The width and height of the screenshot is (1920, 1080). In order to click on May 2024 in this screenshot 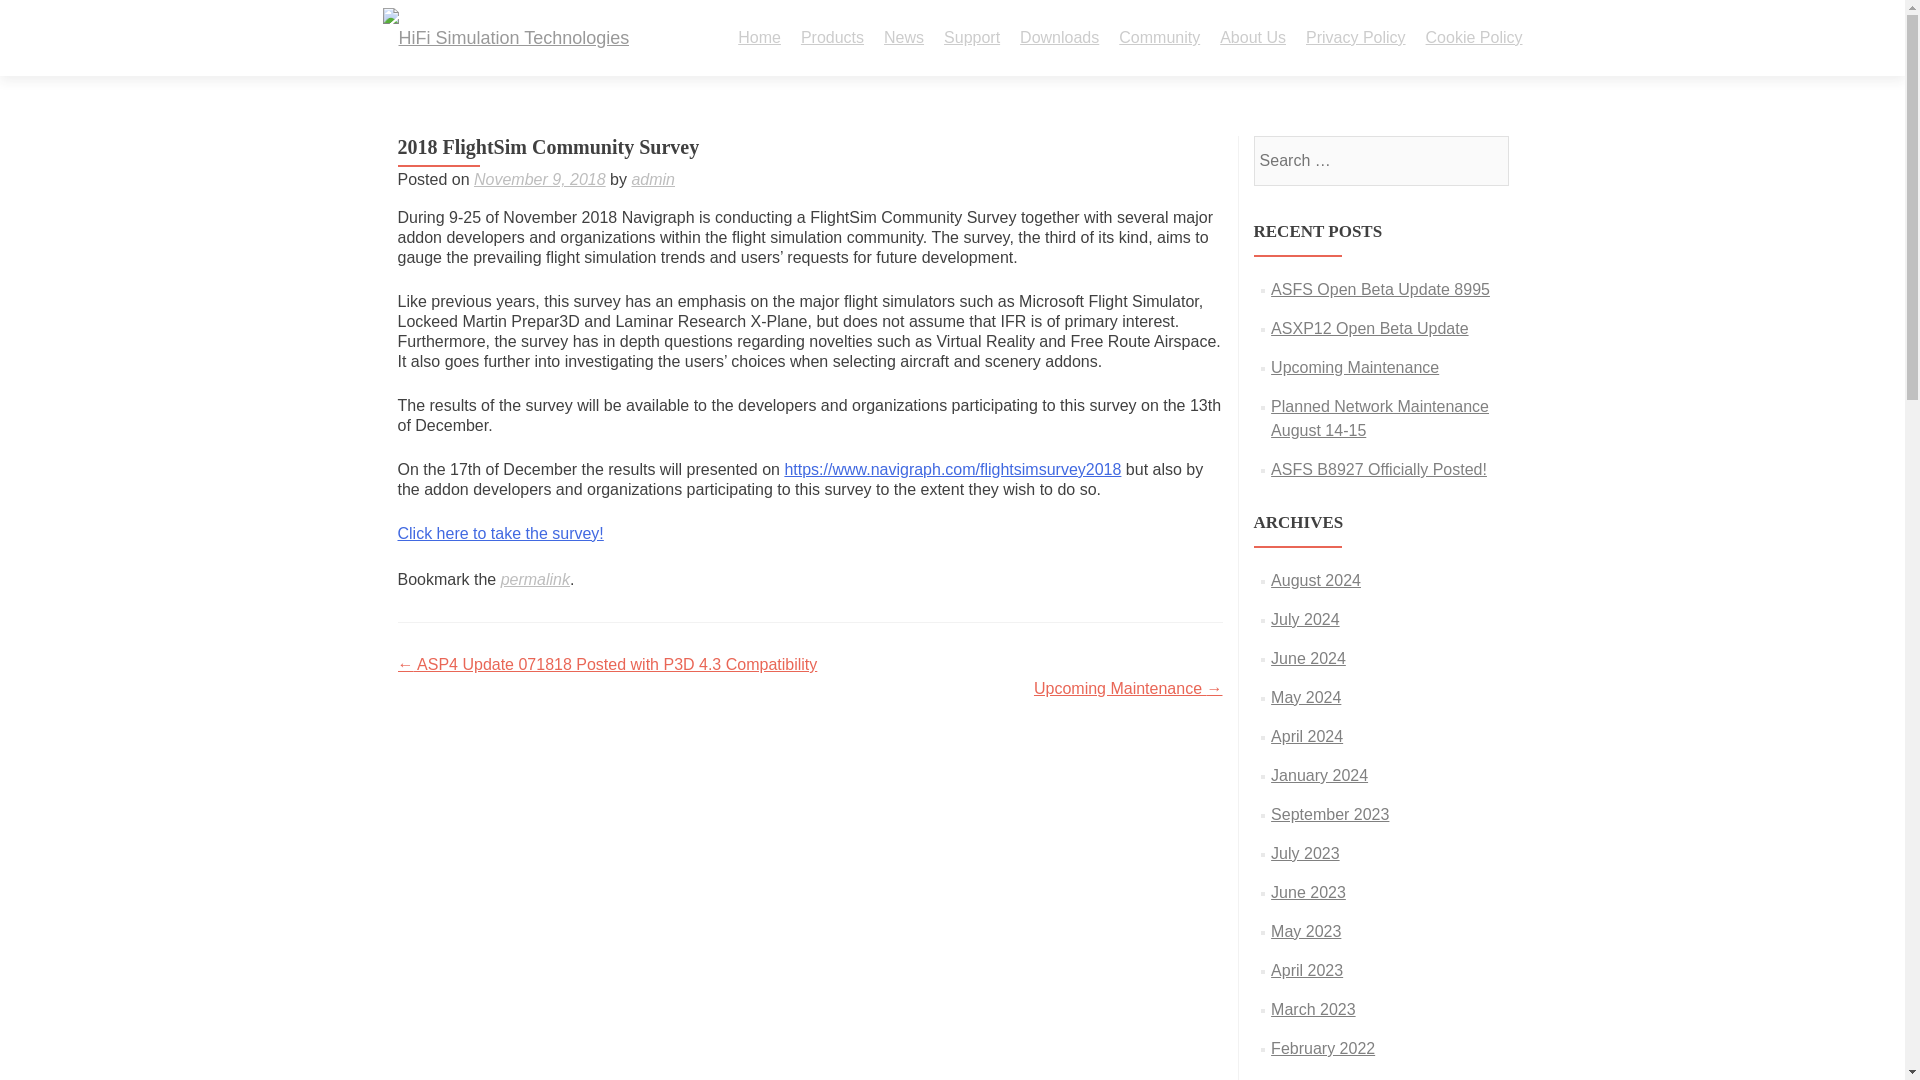, I will do `click(1306, 698)`.